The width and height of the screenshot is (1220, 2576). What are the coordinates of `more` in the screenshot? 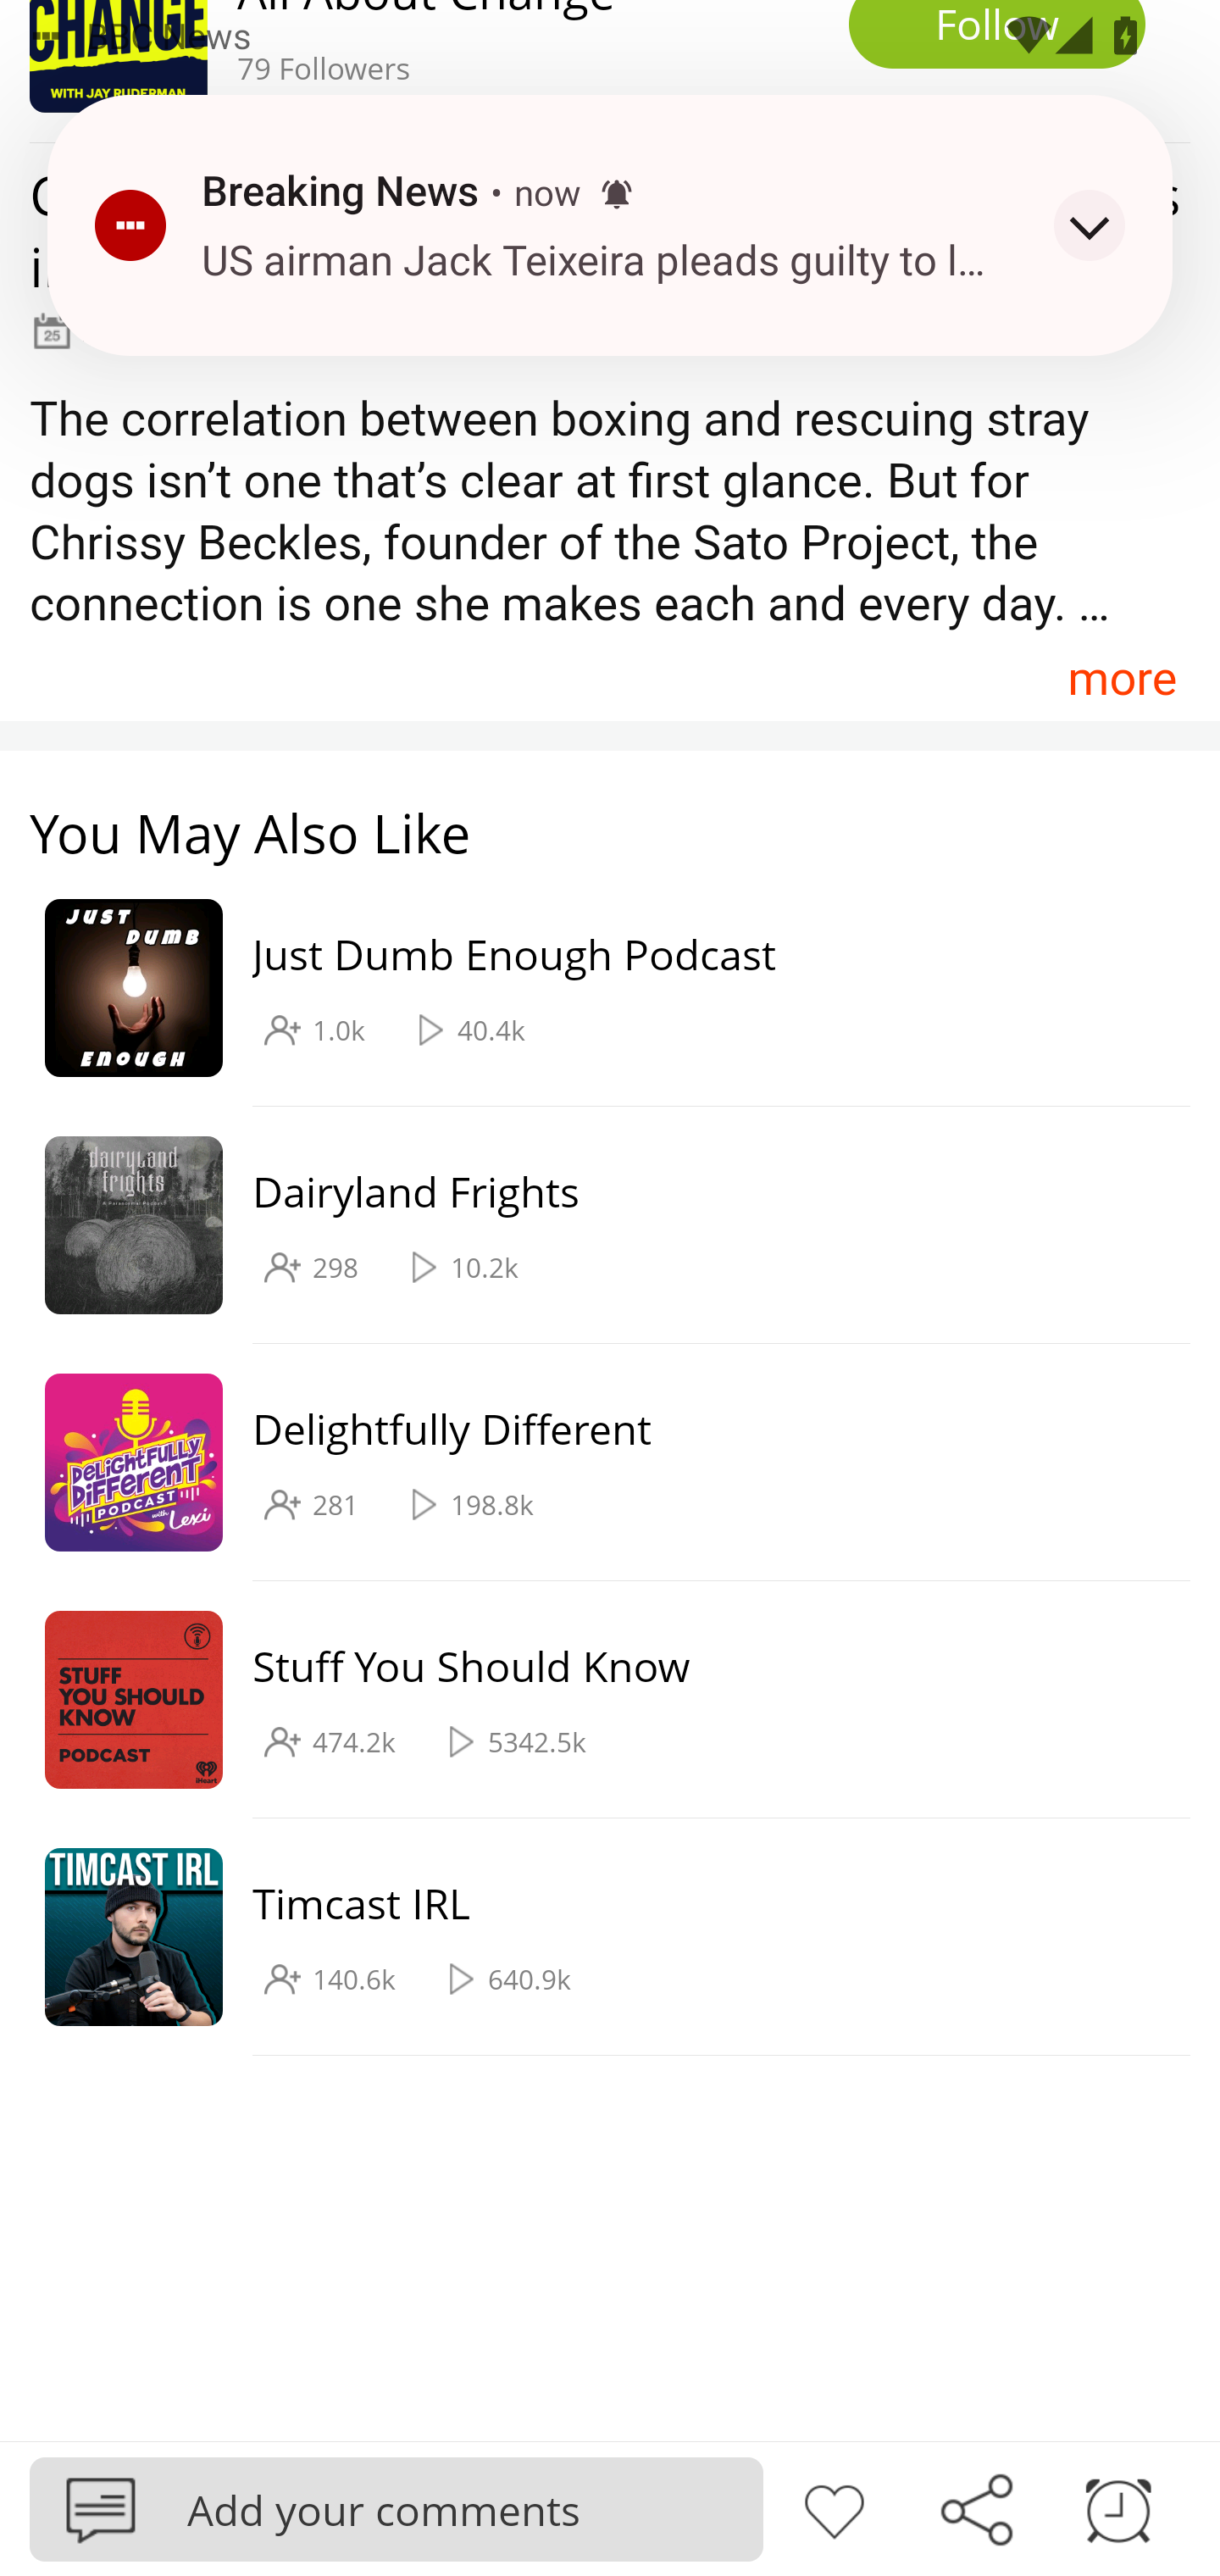 It's located at (1122, 677).